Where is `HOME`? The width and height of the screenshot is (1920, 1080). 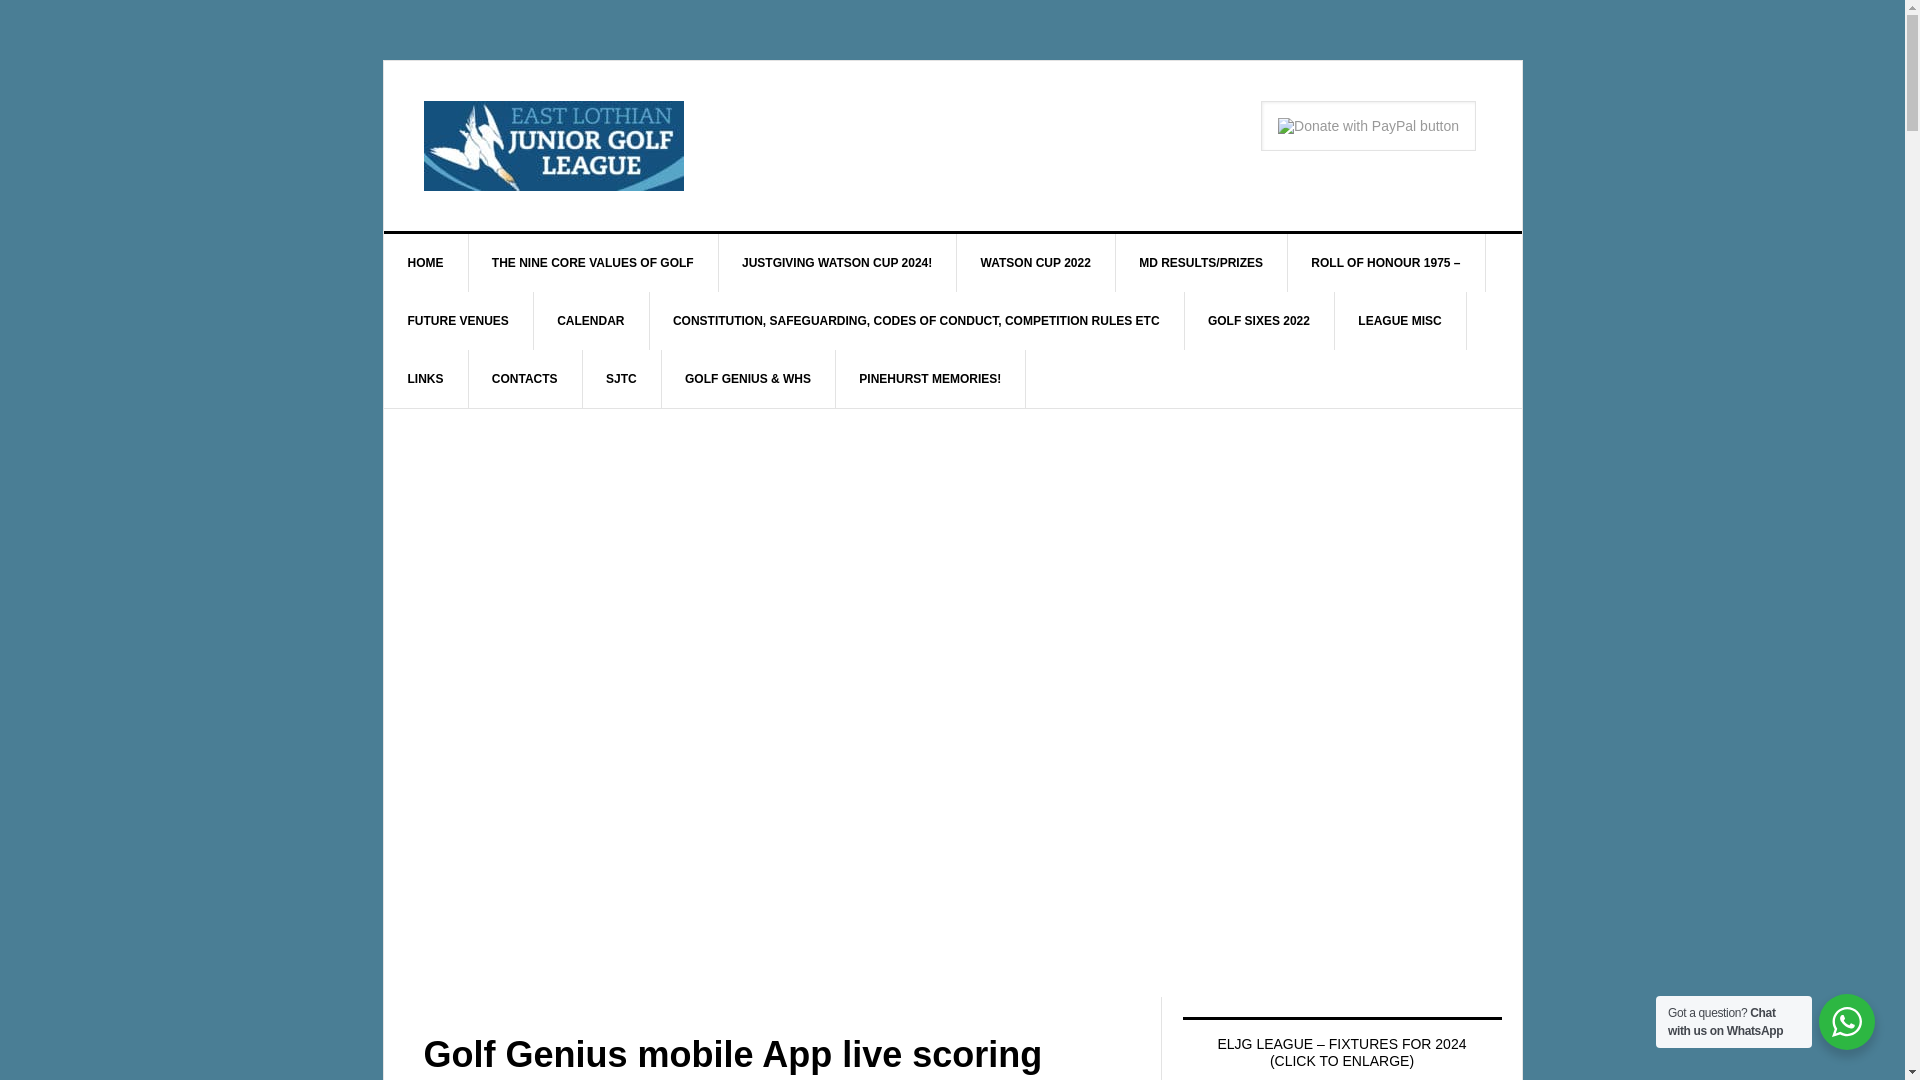
HOME is located at coordinates (426, 262).